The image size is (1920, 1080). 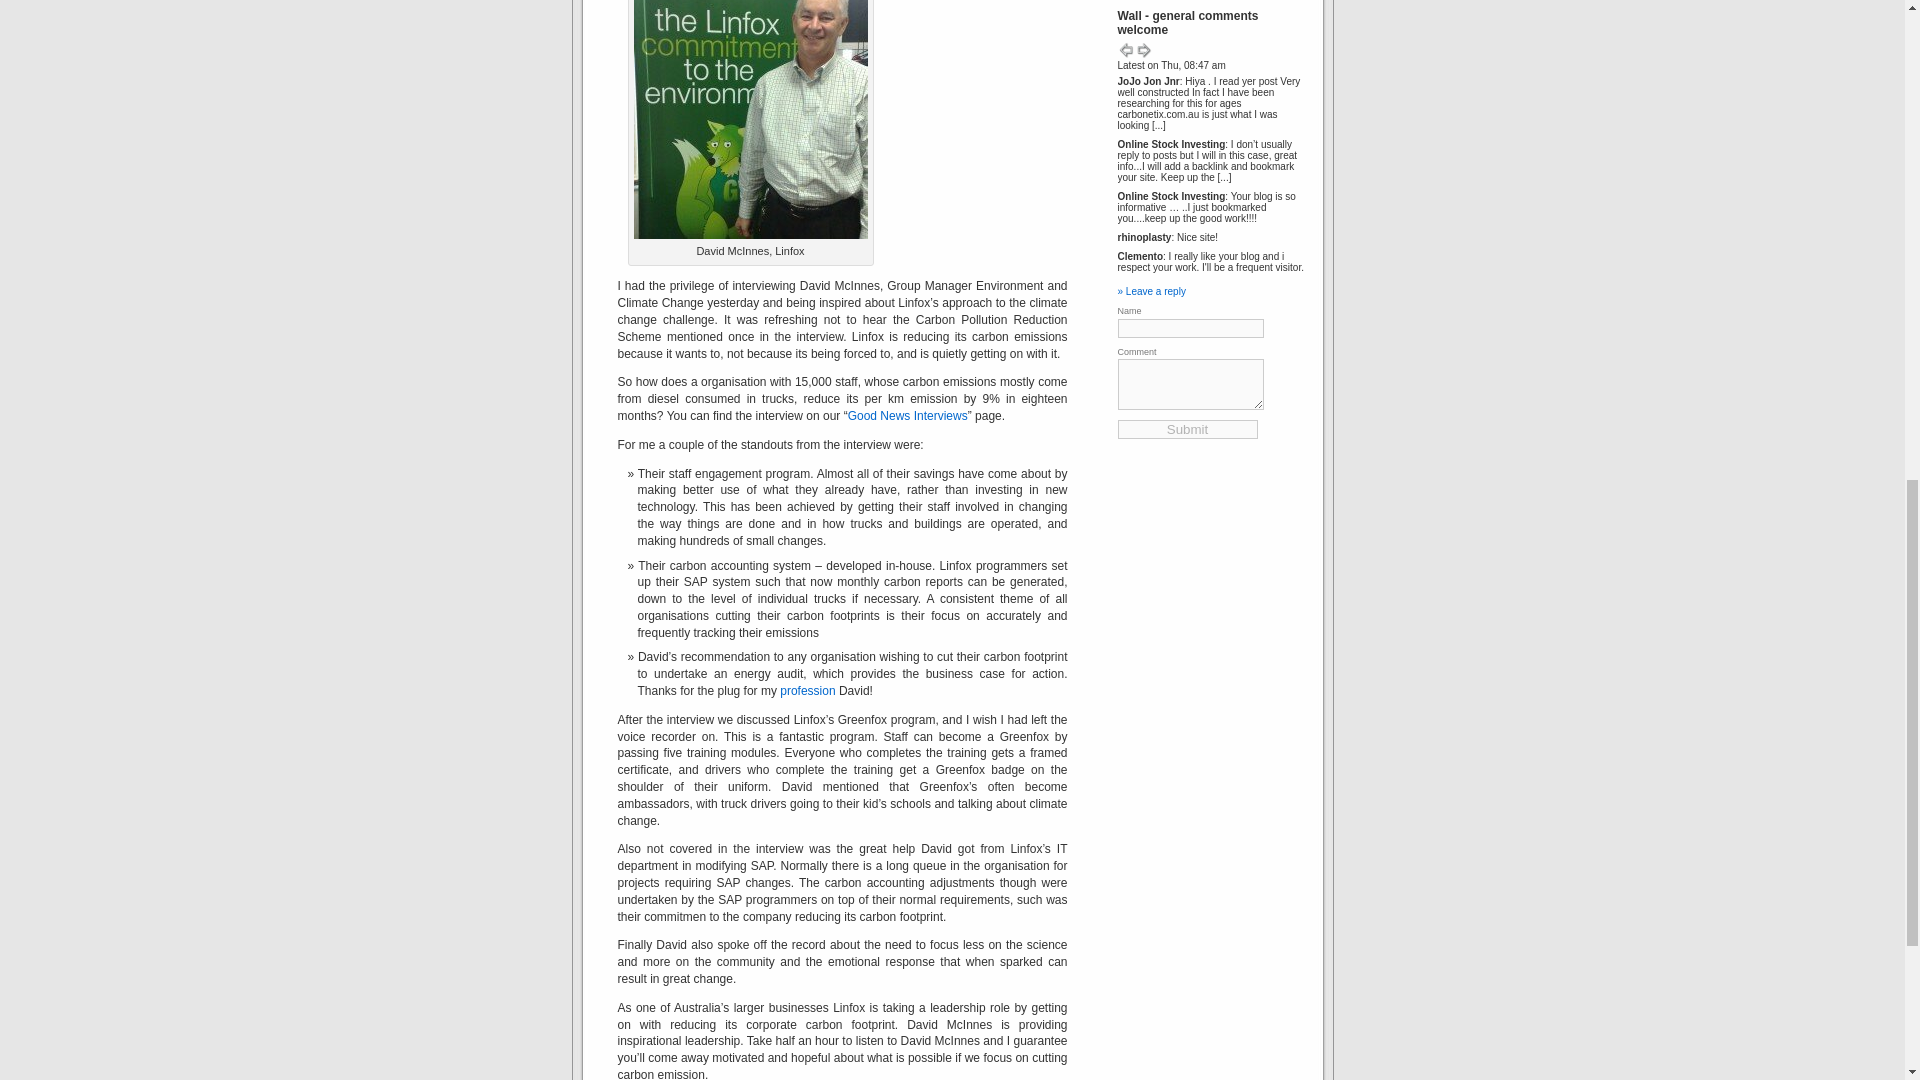 I want to click on profession, so click(x=807, y=690).